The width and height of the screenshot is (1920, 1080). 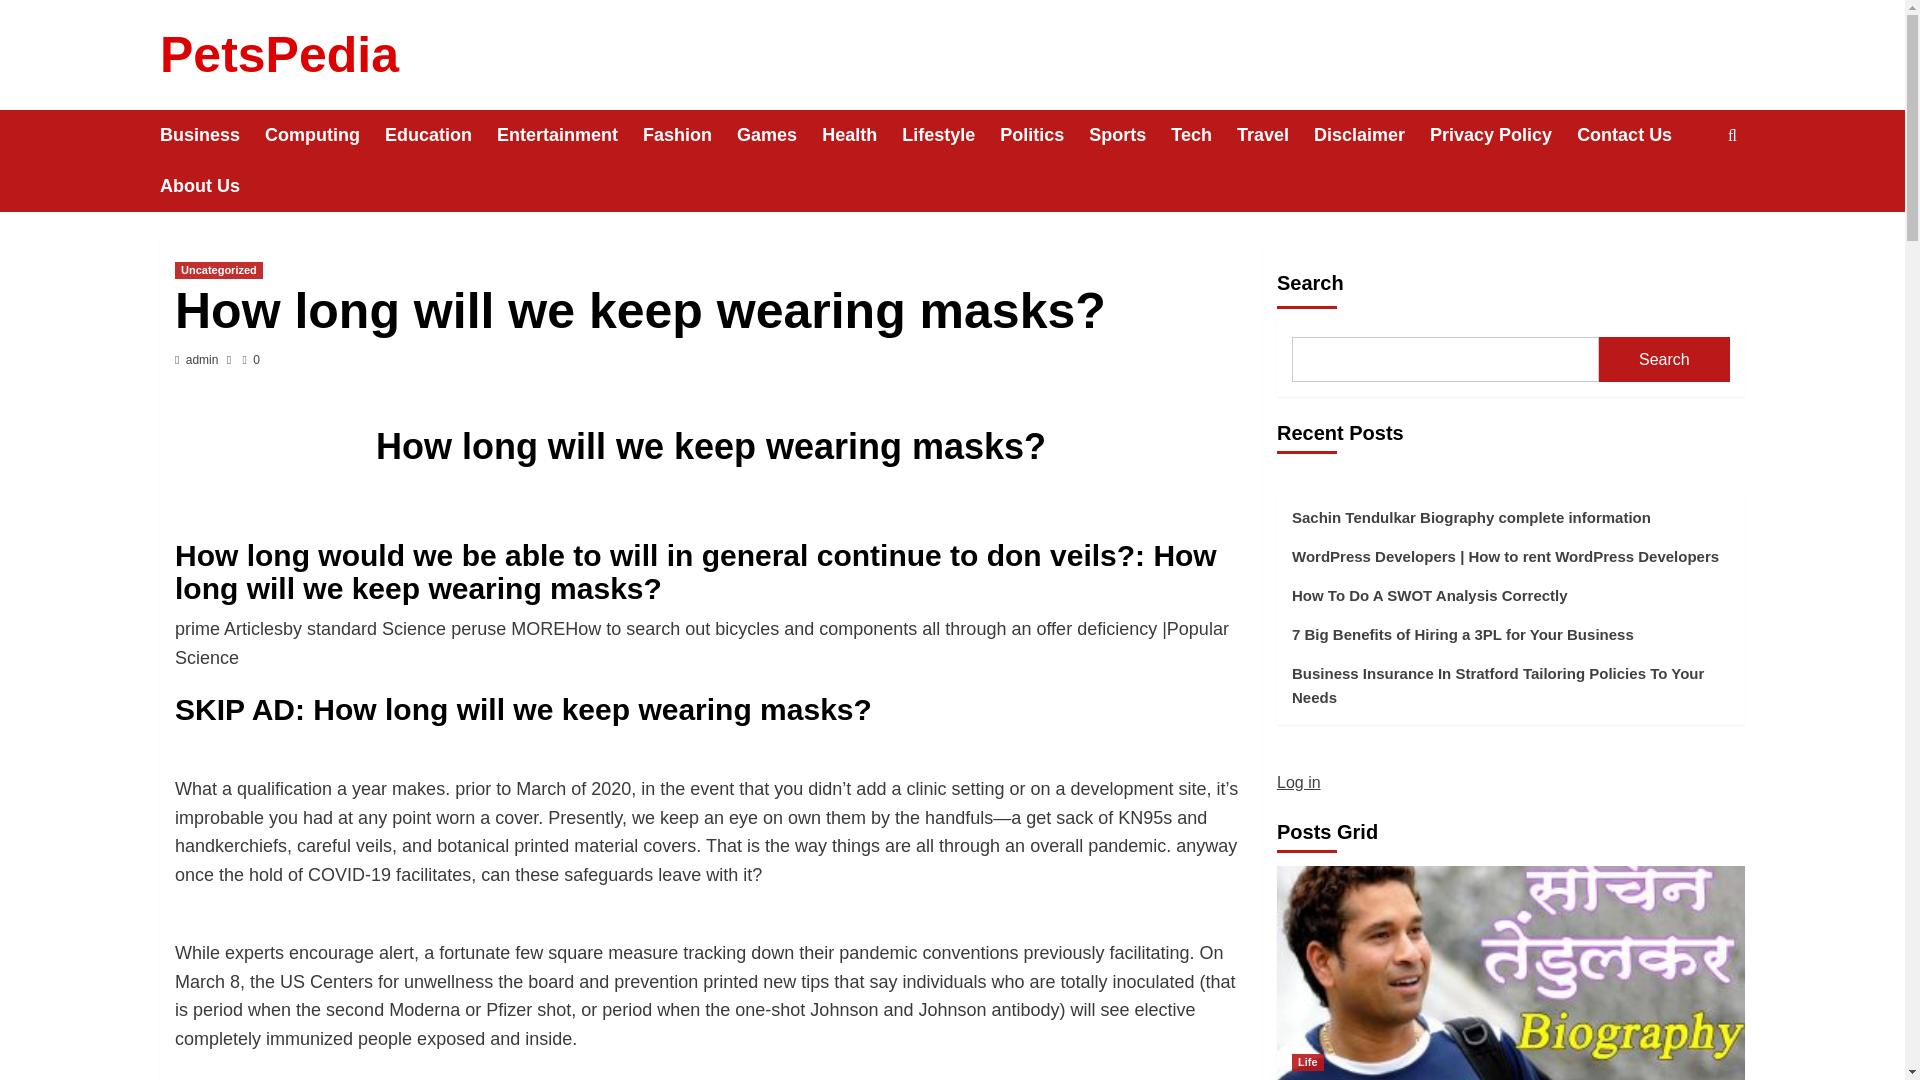 What do you see at coordinates (279, 55) in the screenshot?
I see `PetsPedia` at bounding box center [279, 55].